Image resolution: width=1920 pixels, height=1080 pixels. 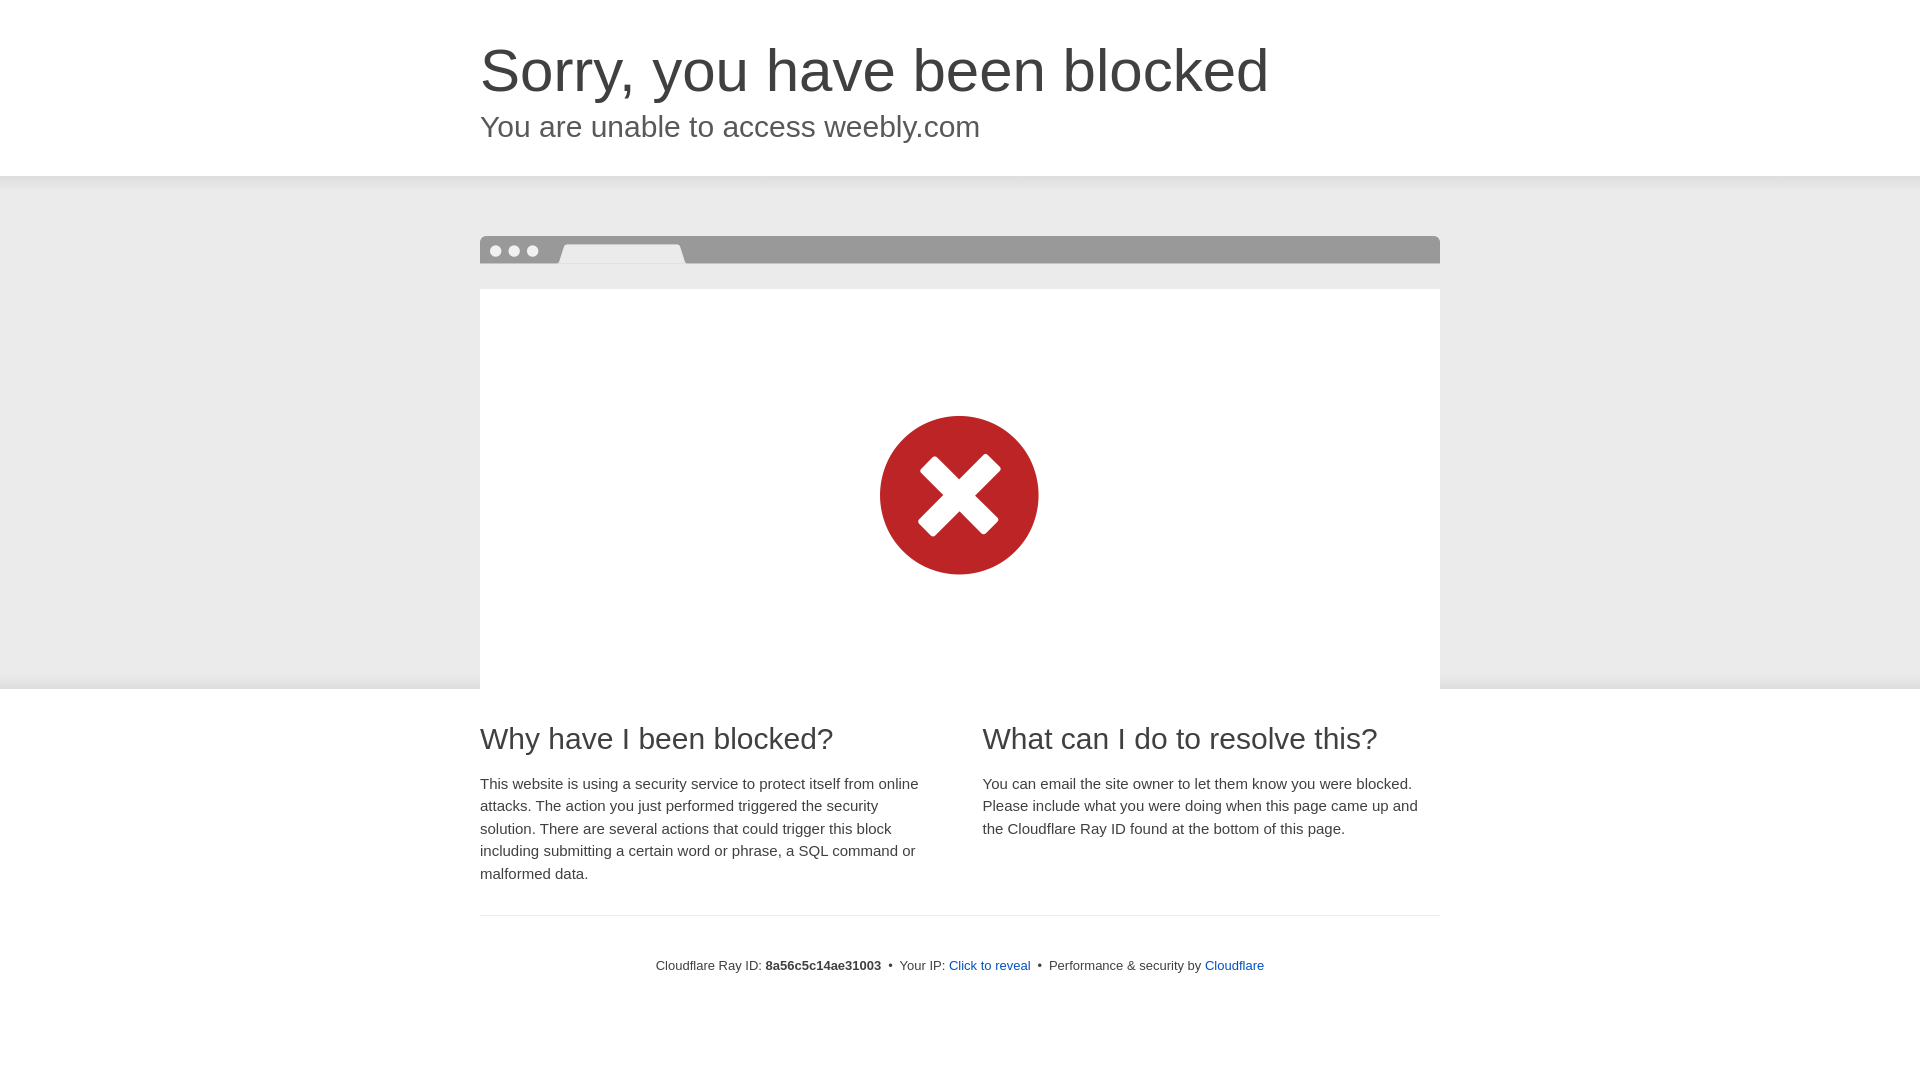 What do you see at coordinates (990, 966) in the screenshot?
I see `Click to reveal` at bounding box center [990, 966].